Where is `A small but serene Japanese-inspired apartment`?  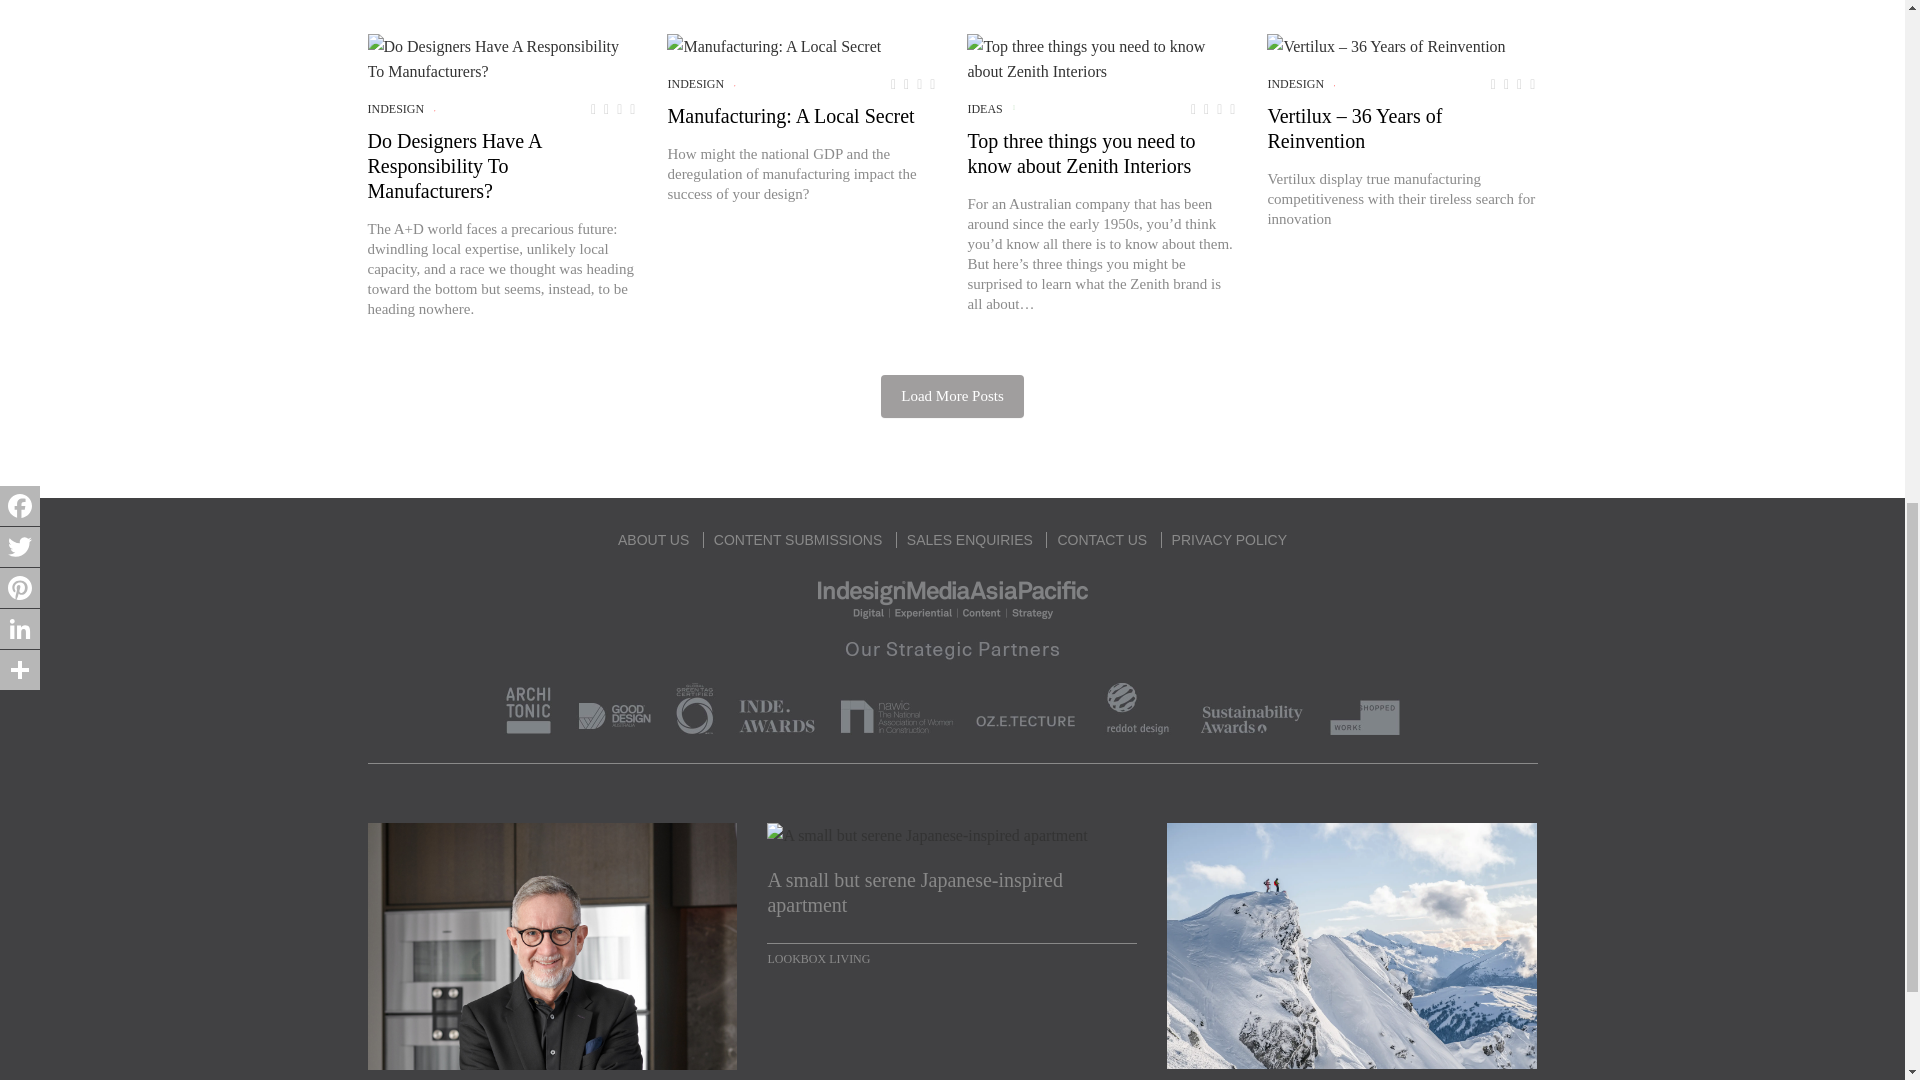 A small but serene Japanese-inspired apartment is located at coordinates (951, 893).